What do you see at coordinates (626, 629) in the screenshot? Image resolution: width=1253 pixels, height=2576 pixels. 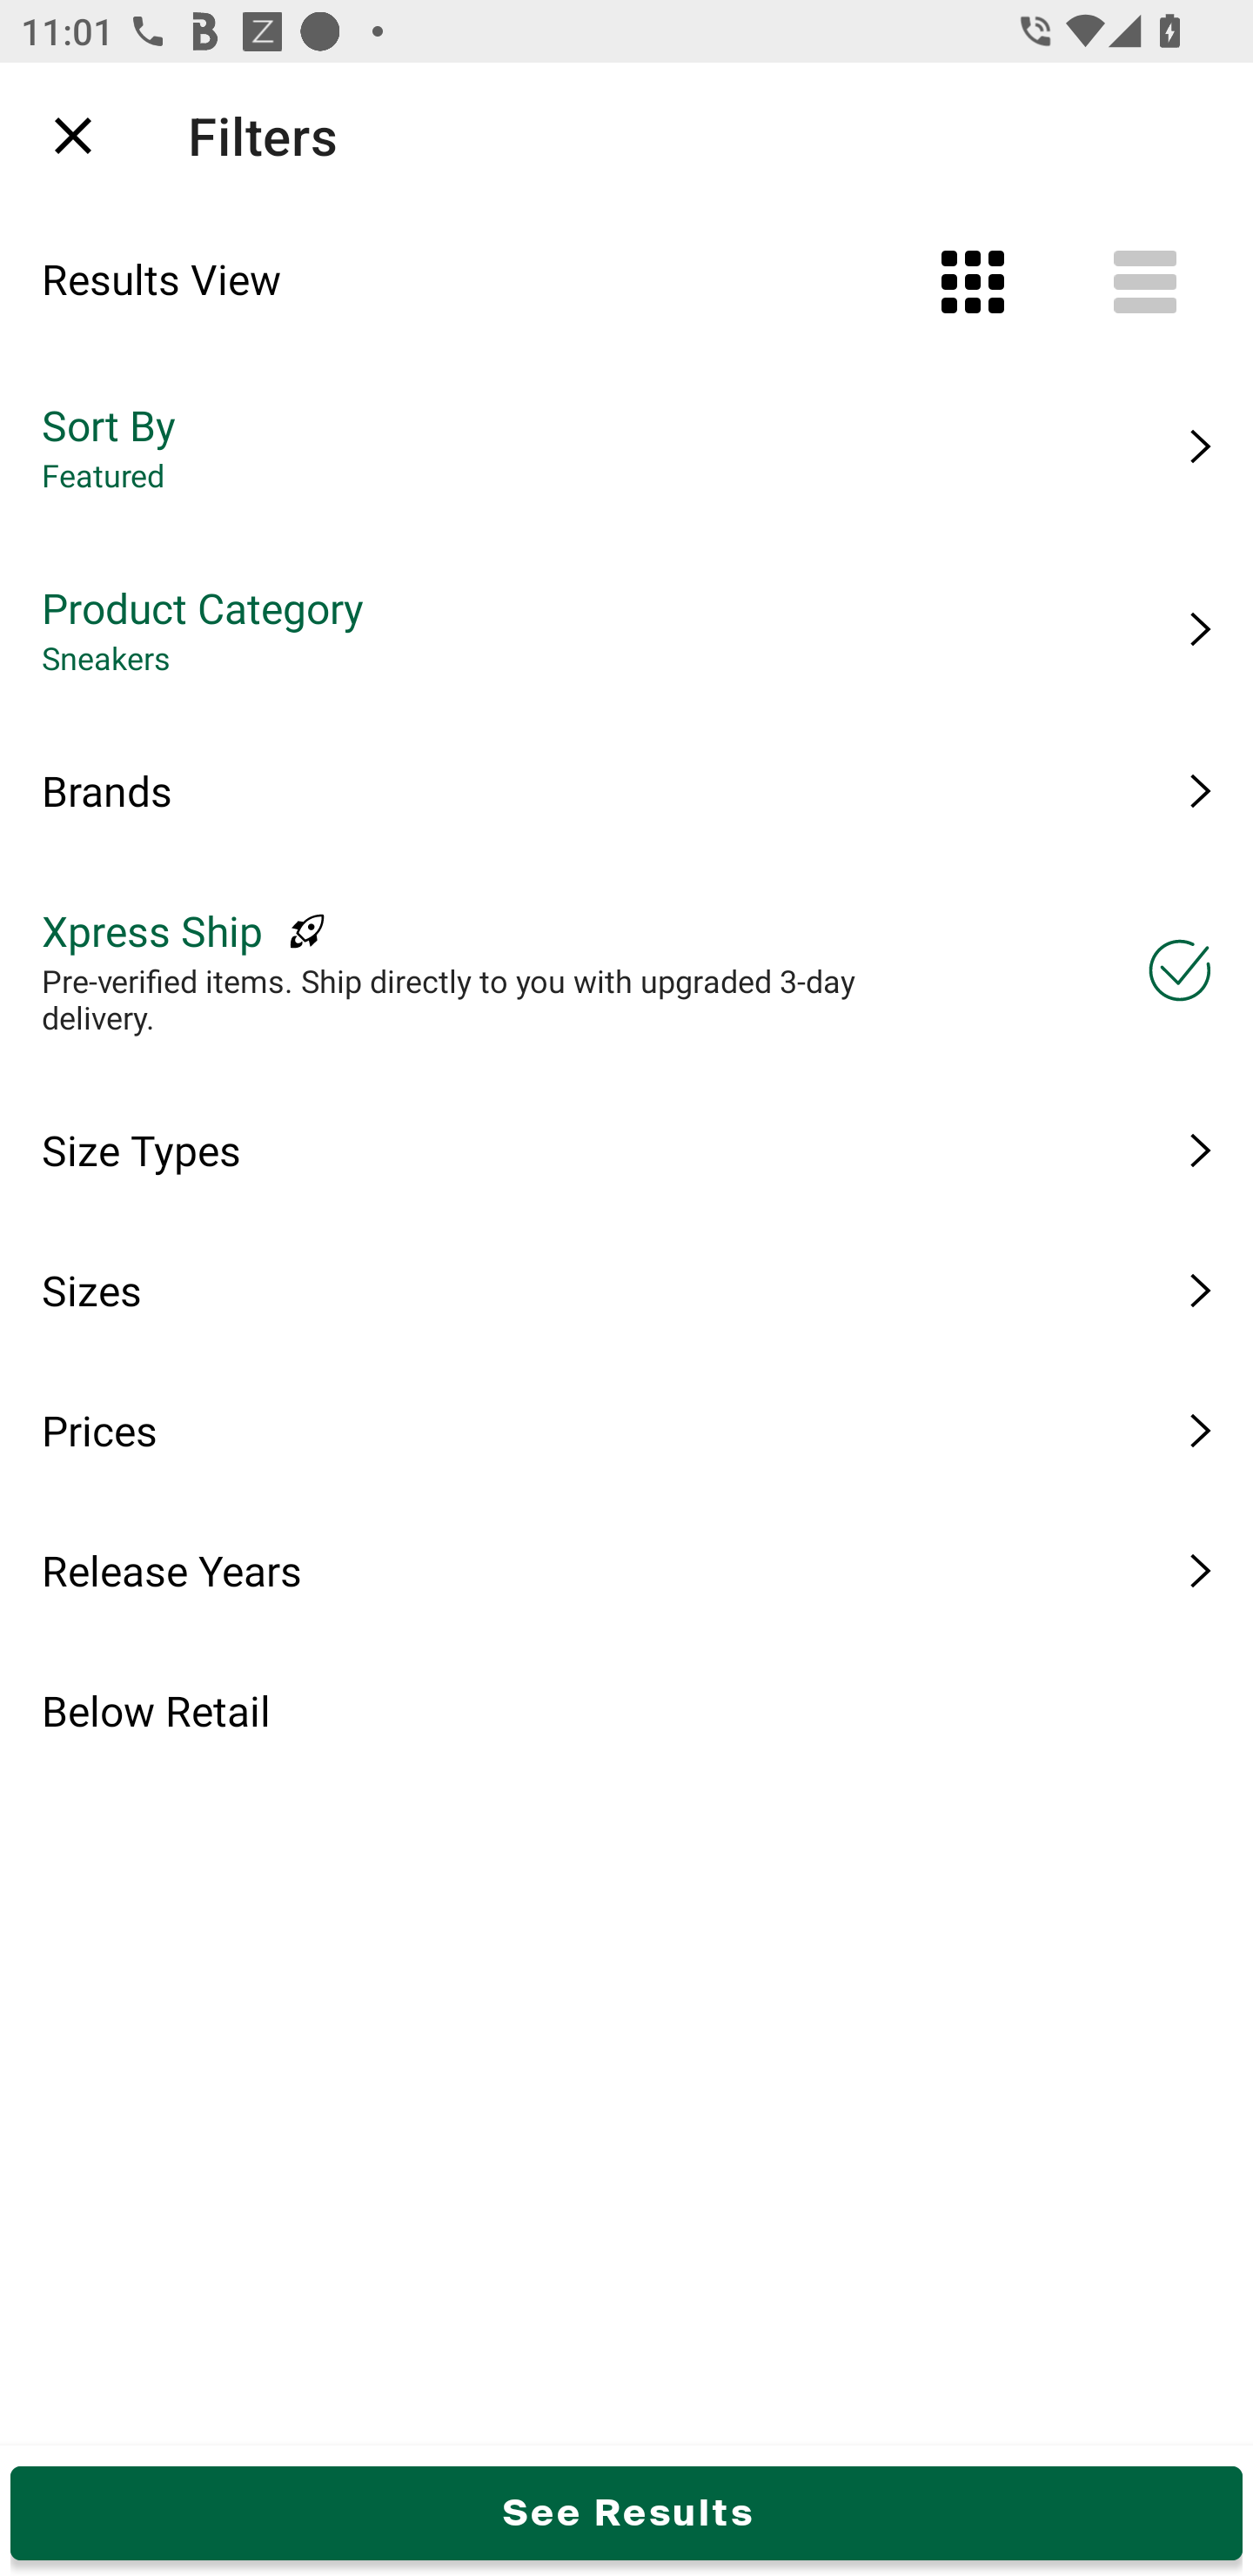 I see `Product Category Sneakers Next` at bounding box center [626, 629].